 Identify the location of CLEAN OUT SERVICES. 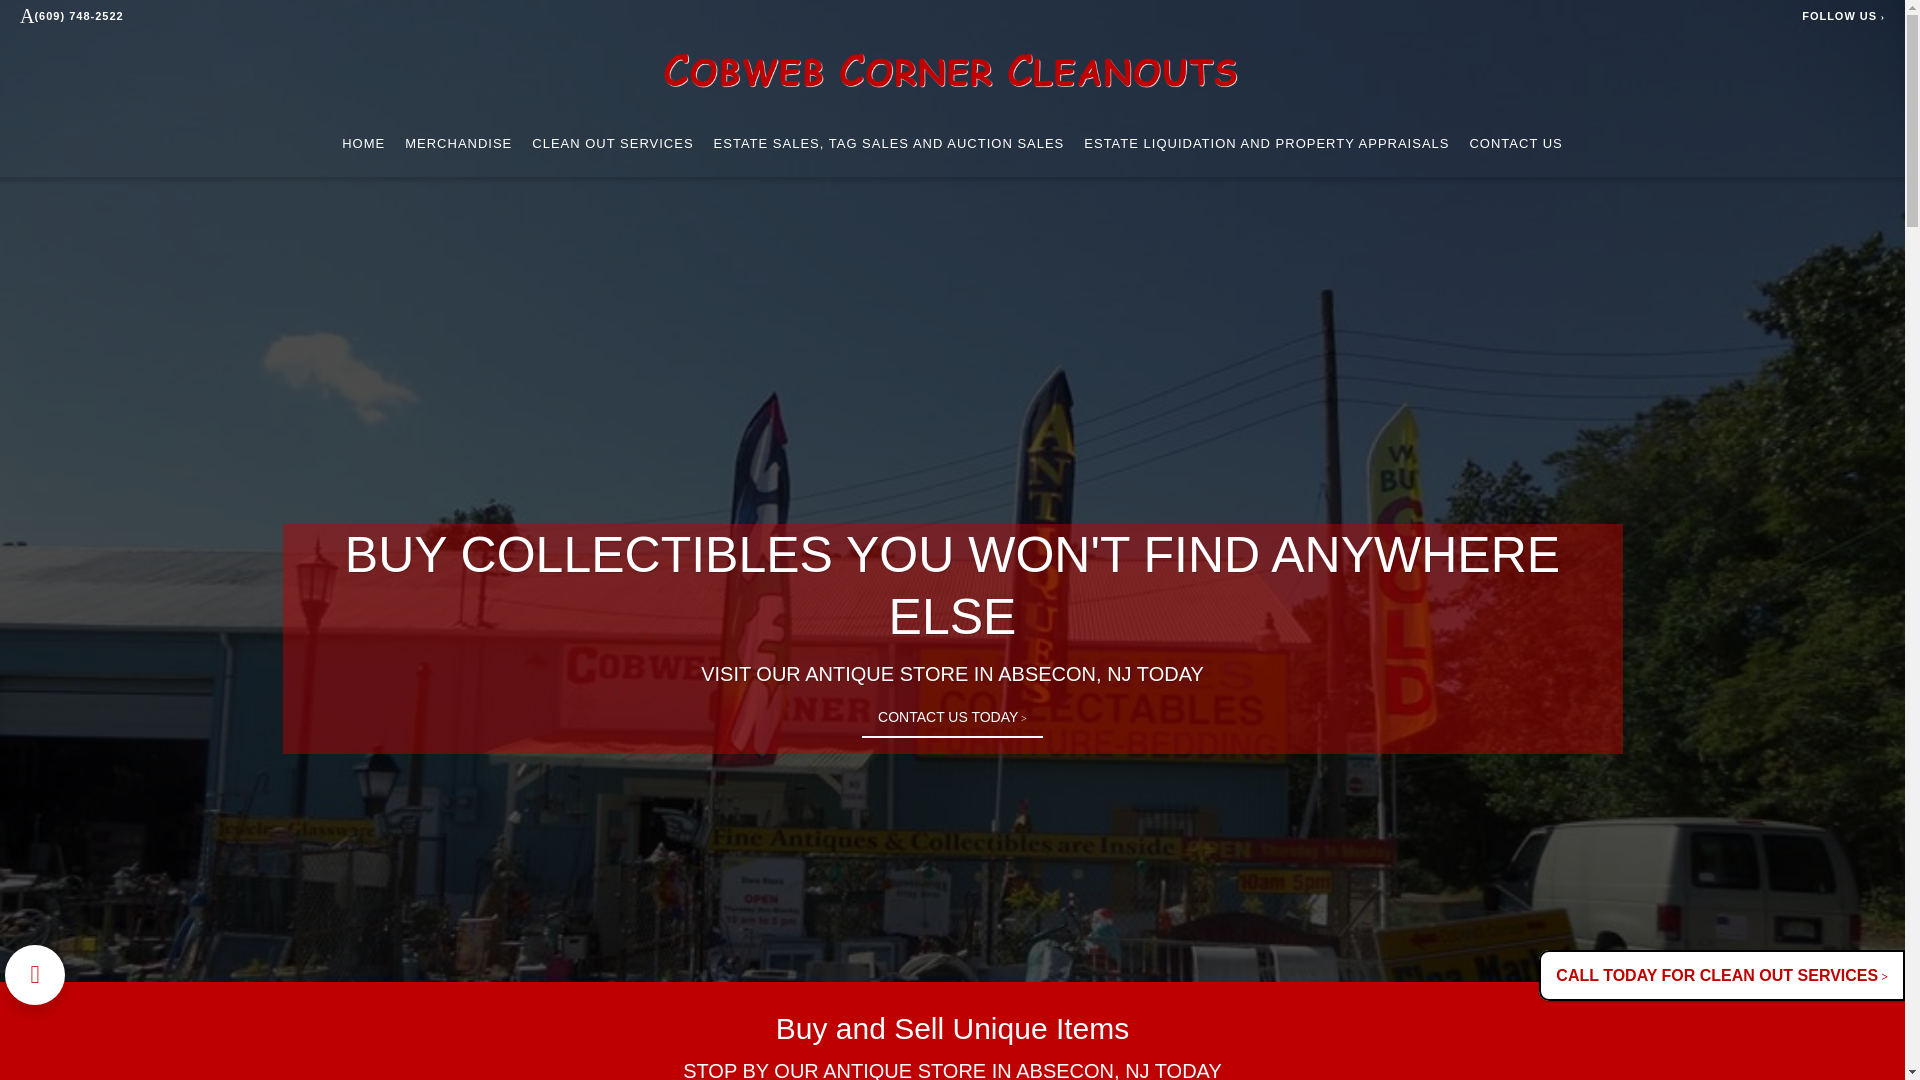
(612, 143).